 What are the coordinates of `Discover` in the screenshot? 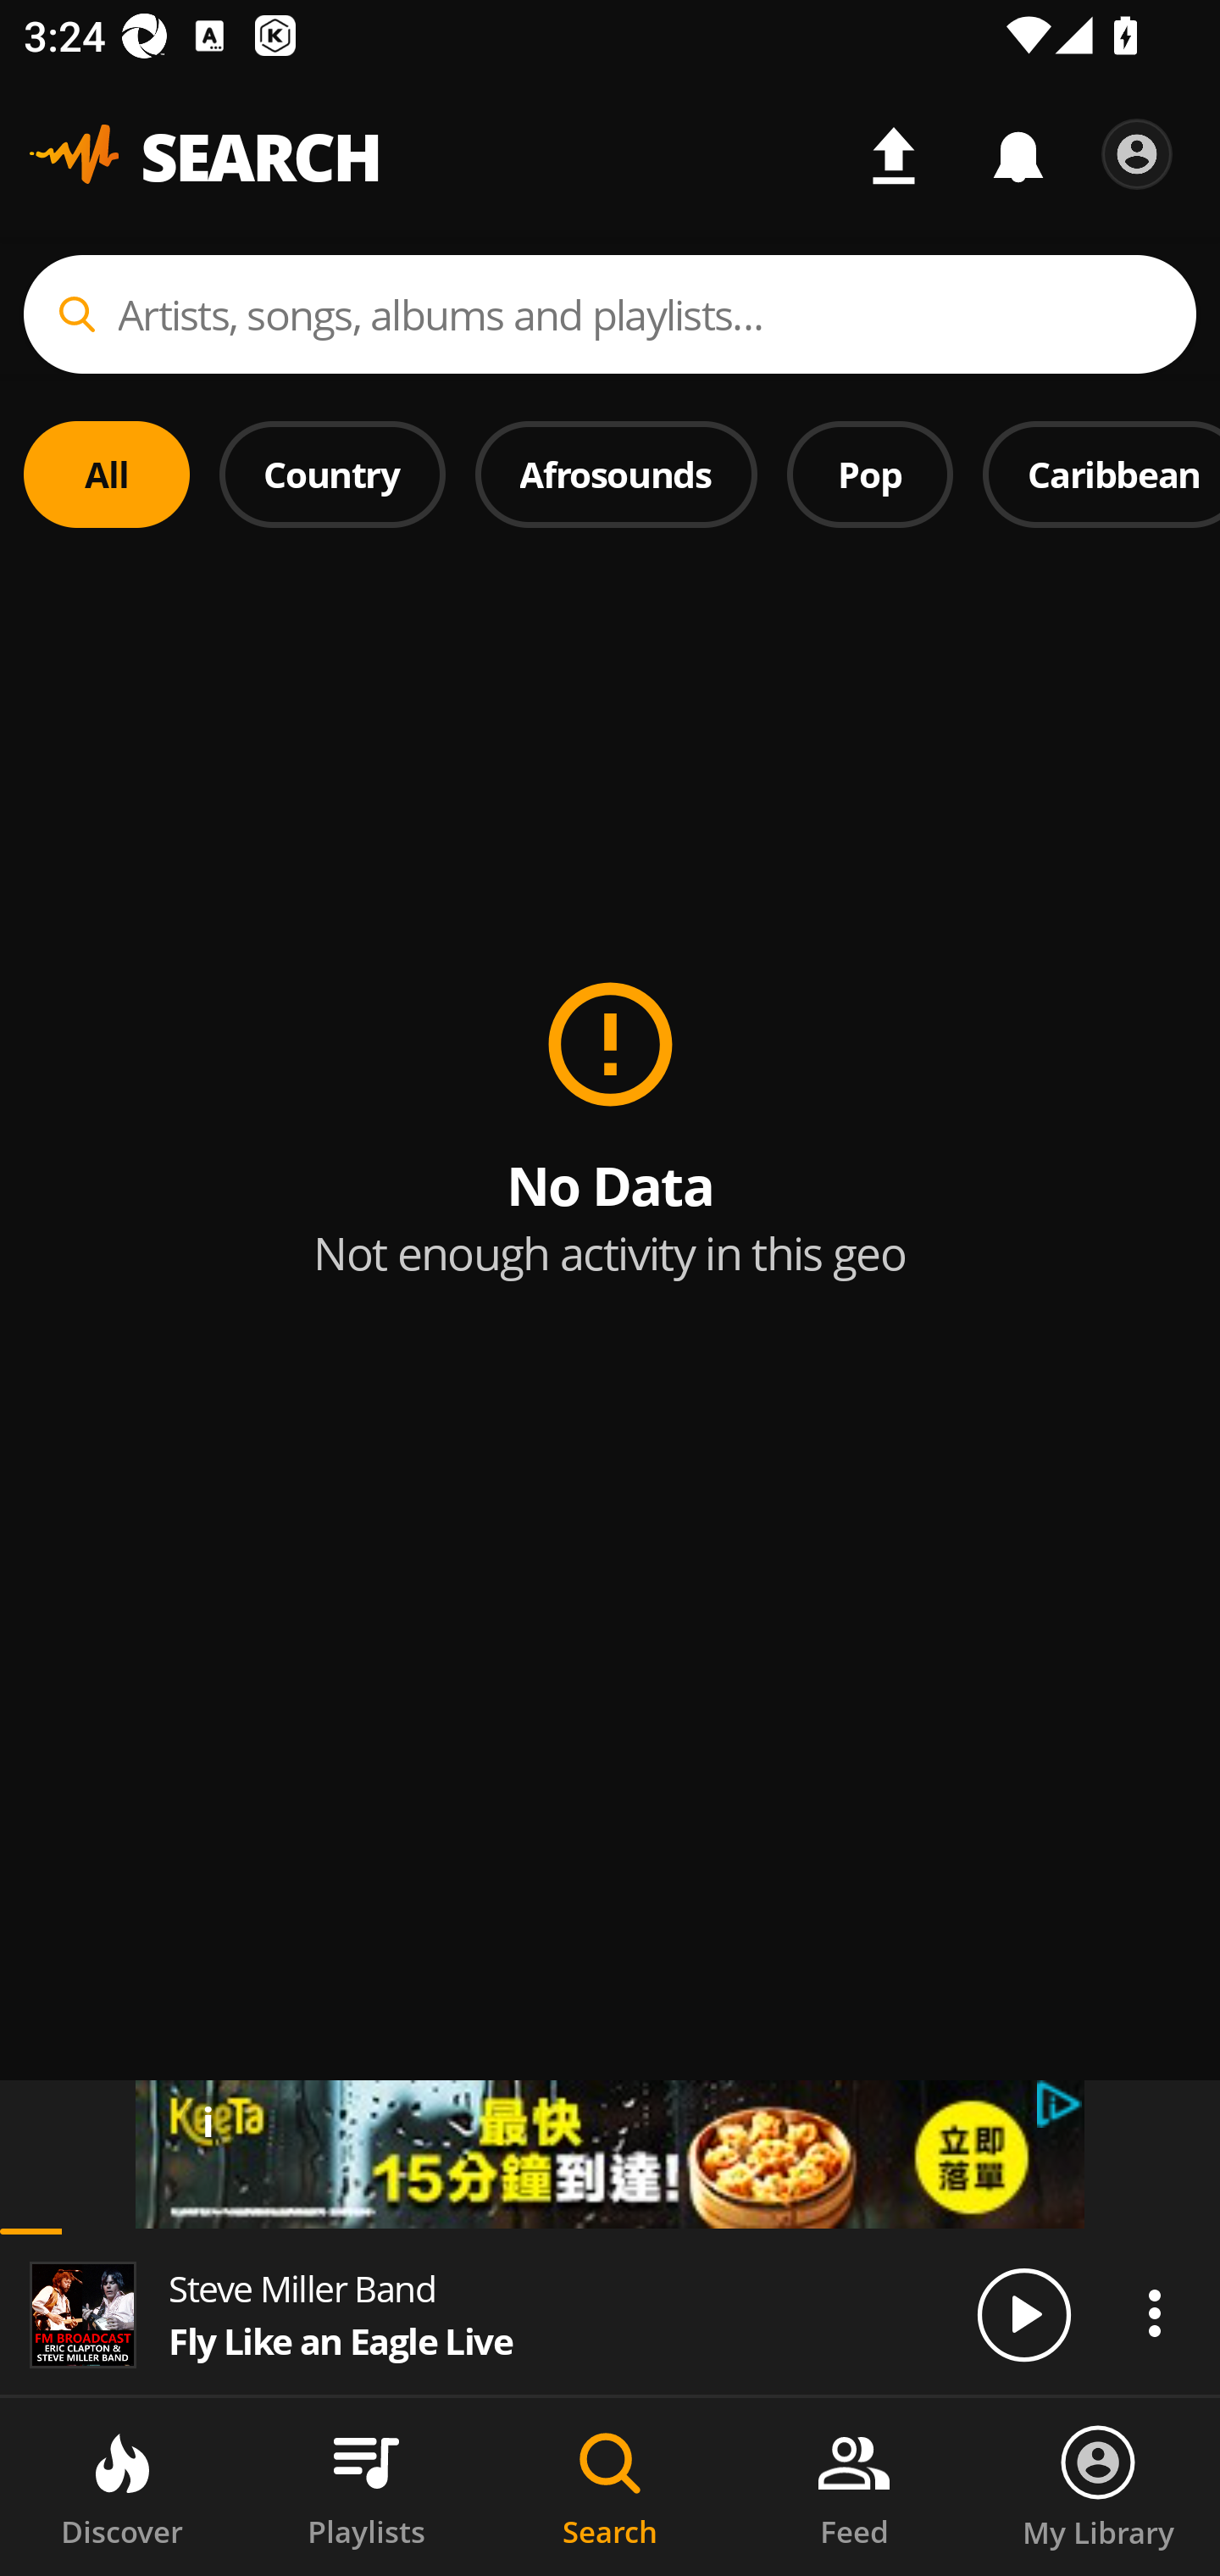 It's located at (122, 2487).